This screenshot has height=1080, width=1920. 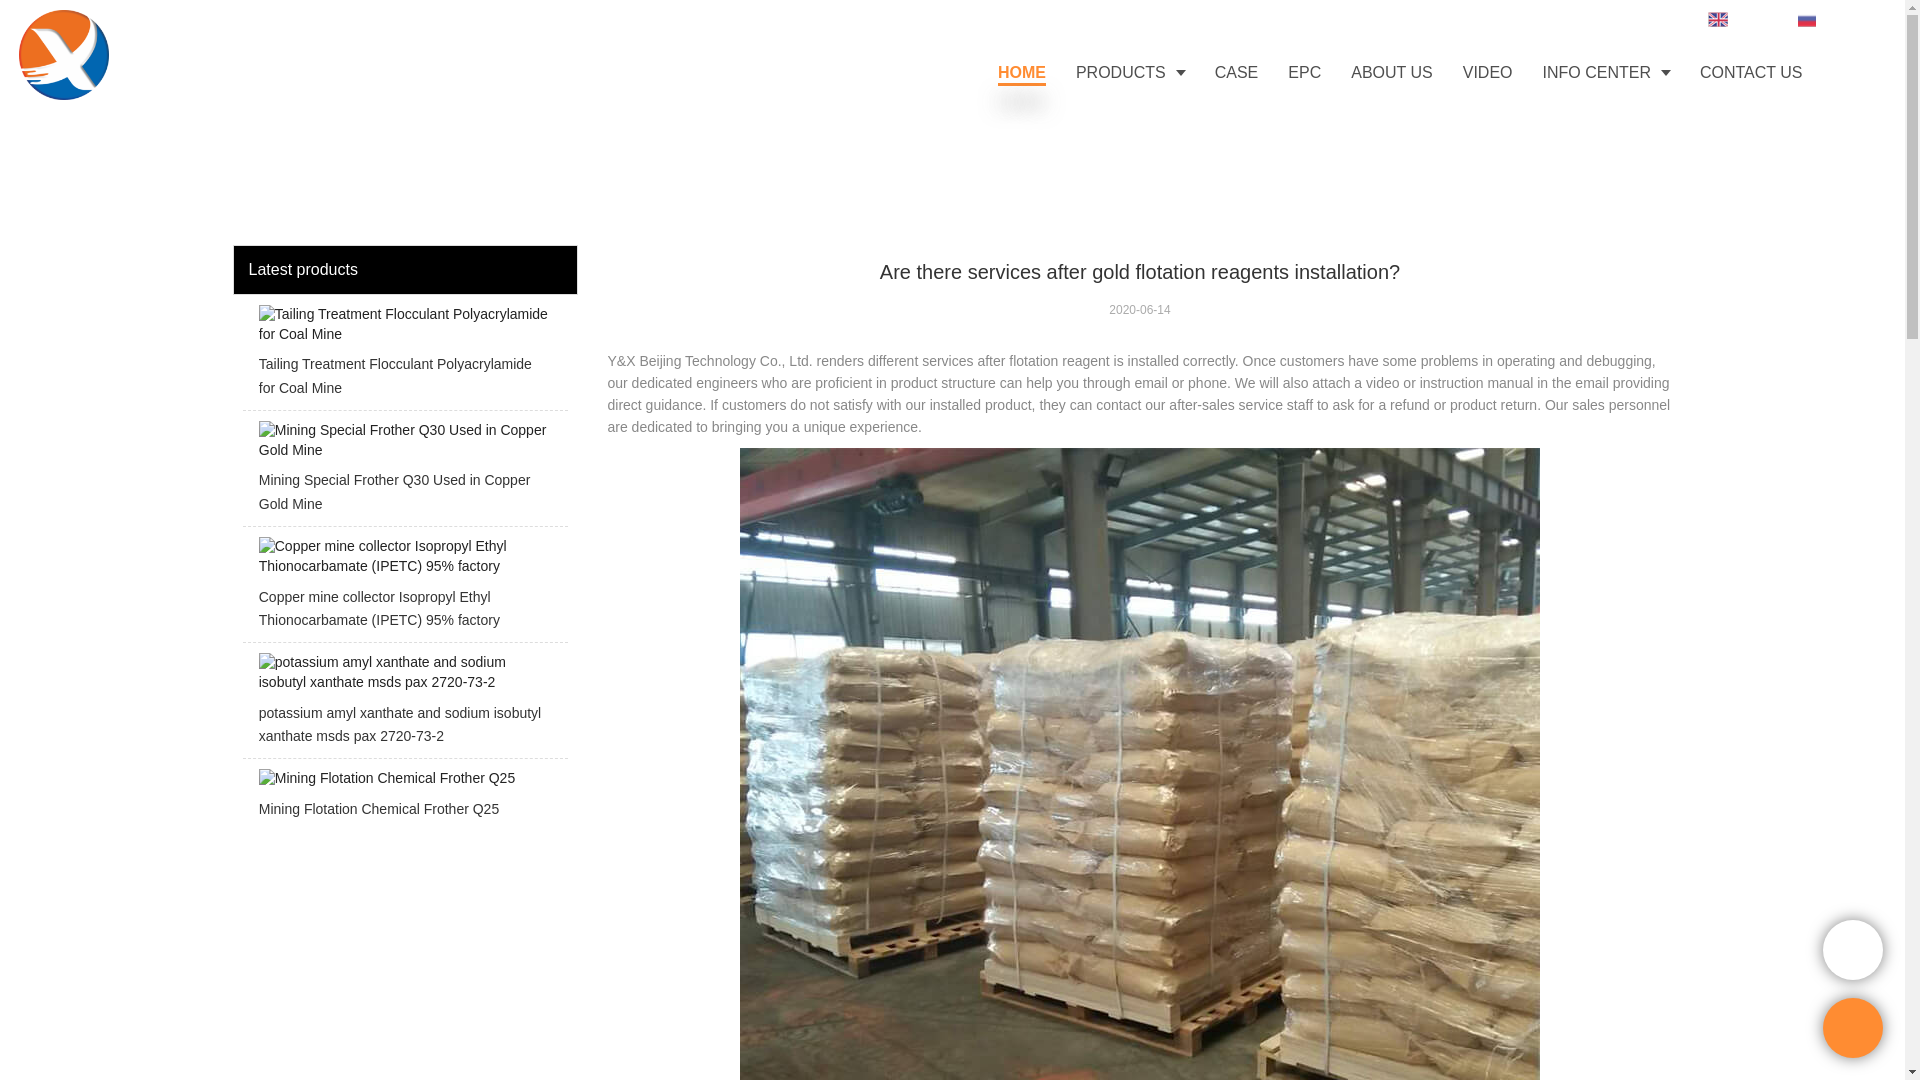 I want to click on Tailing Treatment Flocculant Polyacrylamide for Coal Mine, so click(x=404, y=357).